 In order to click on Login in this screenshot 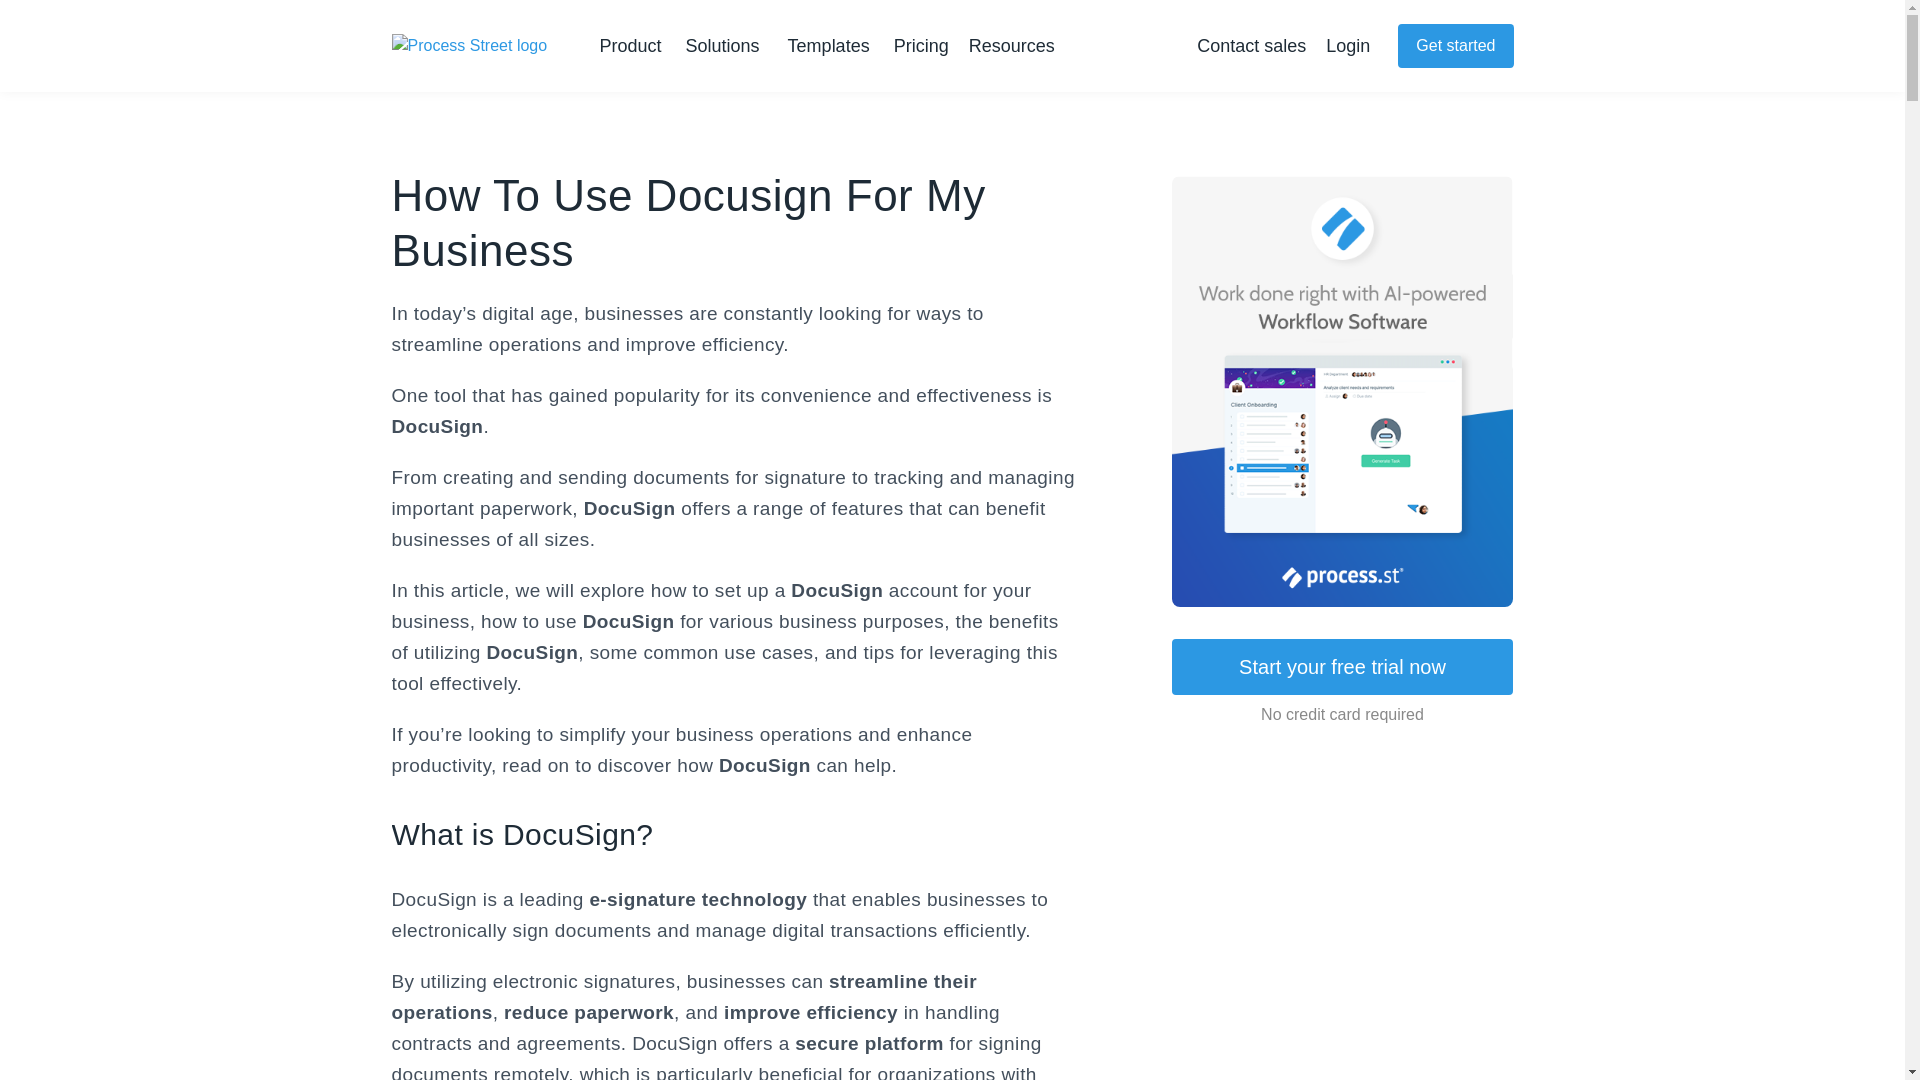, I will do `click(1348, 46)`.